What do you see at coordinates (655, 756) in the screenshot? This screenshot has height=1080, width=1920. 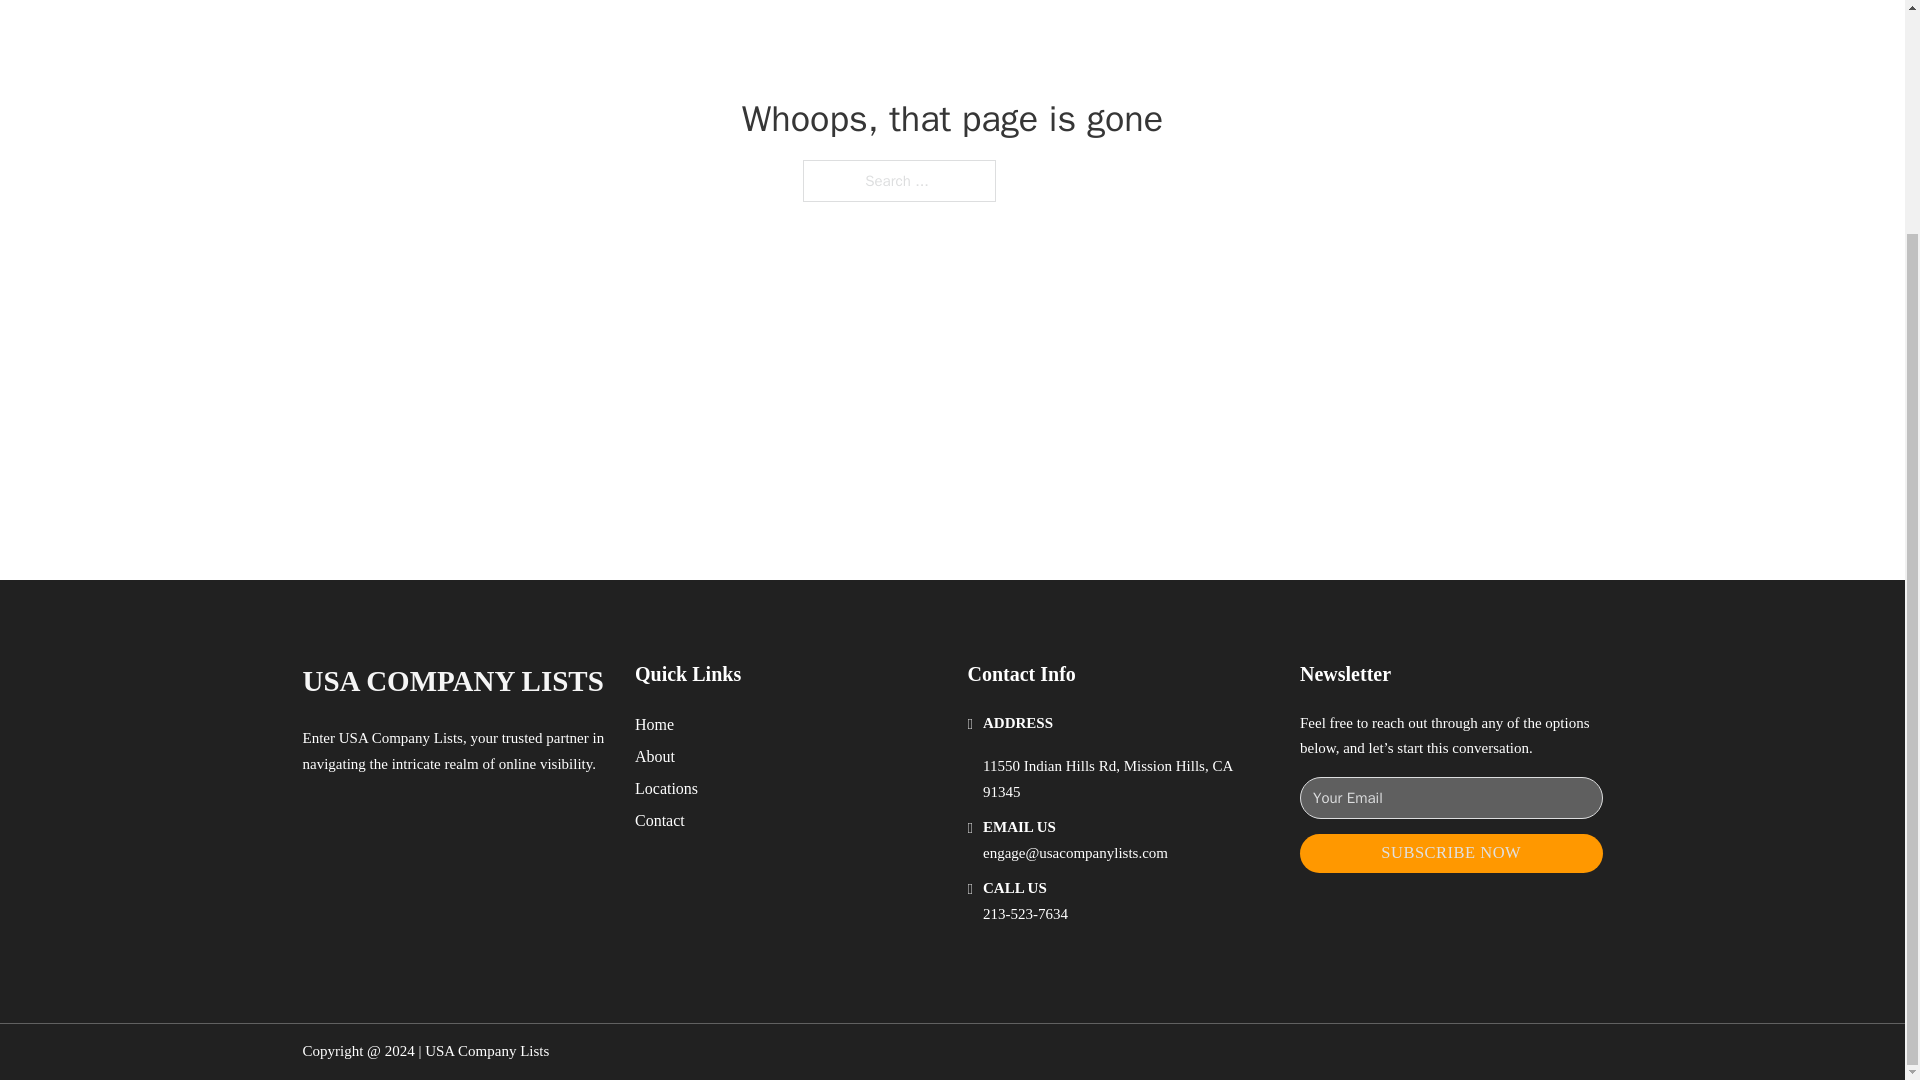 I see `About` at bounding box center [655, 756].